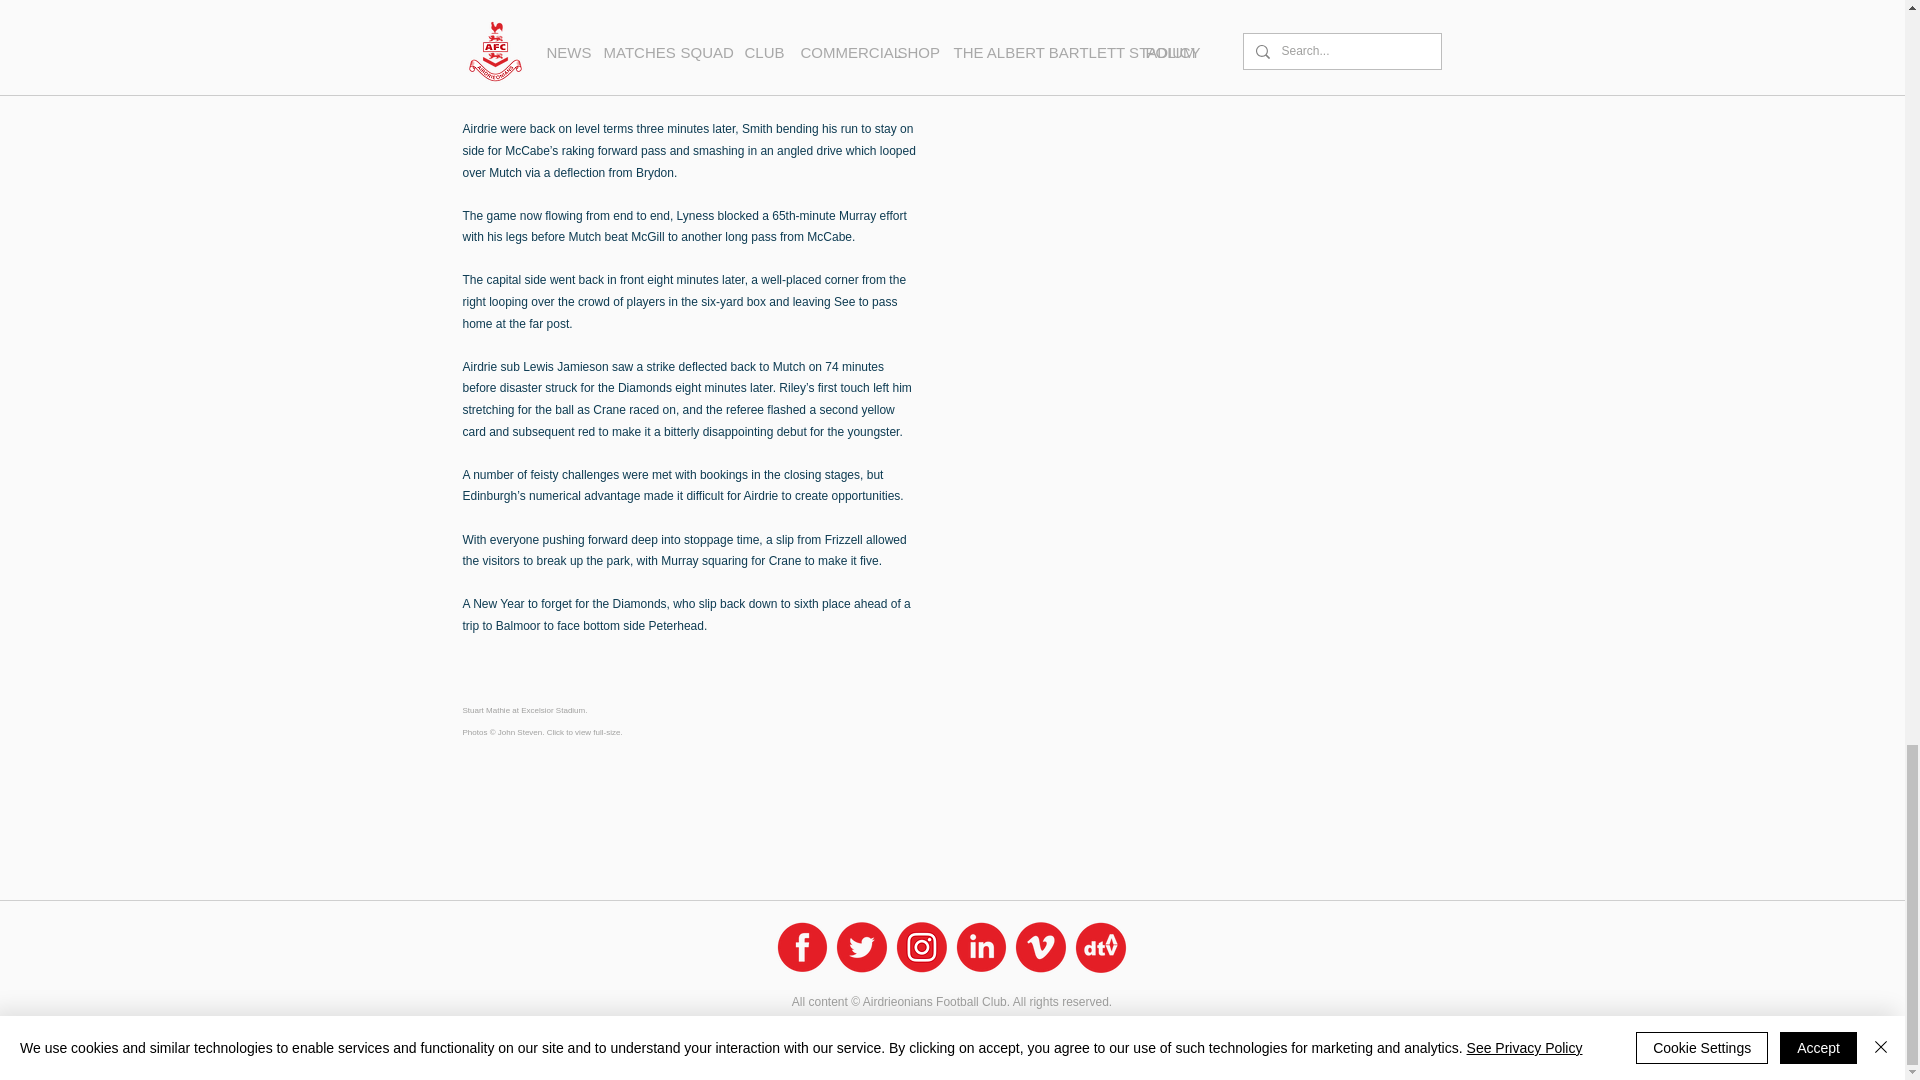 This screenshot has width=1920, height=1080. I want to click on Facebook Like, so click(500, 776).